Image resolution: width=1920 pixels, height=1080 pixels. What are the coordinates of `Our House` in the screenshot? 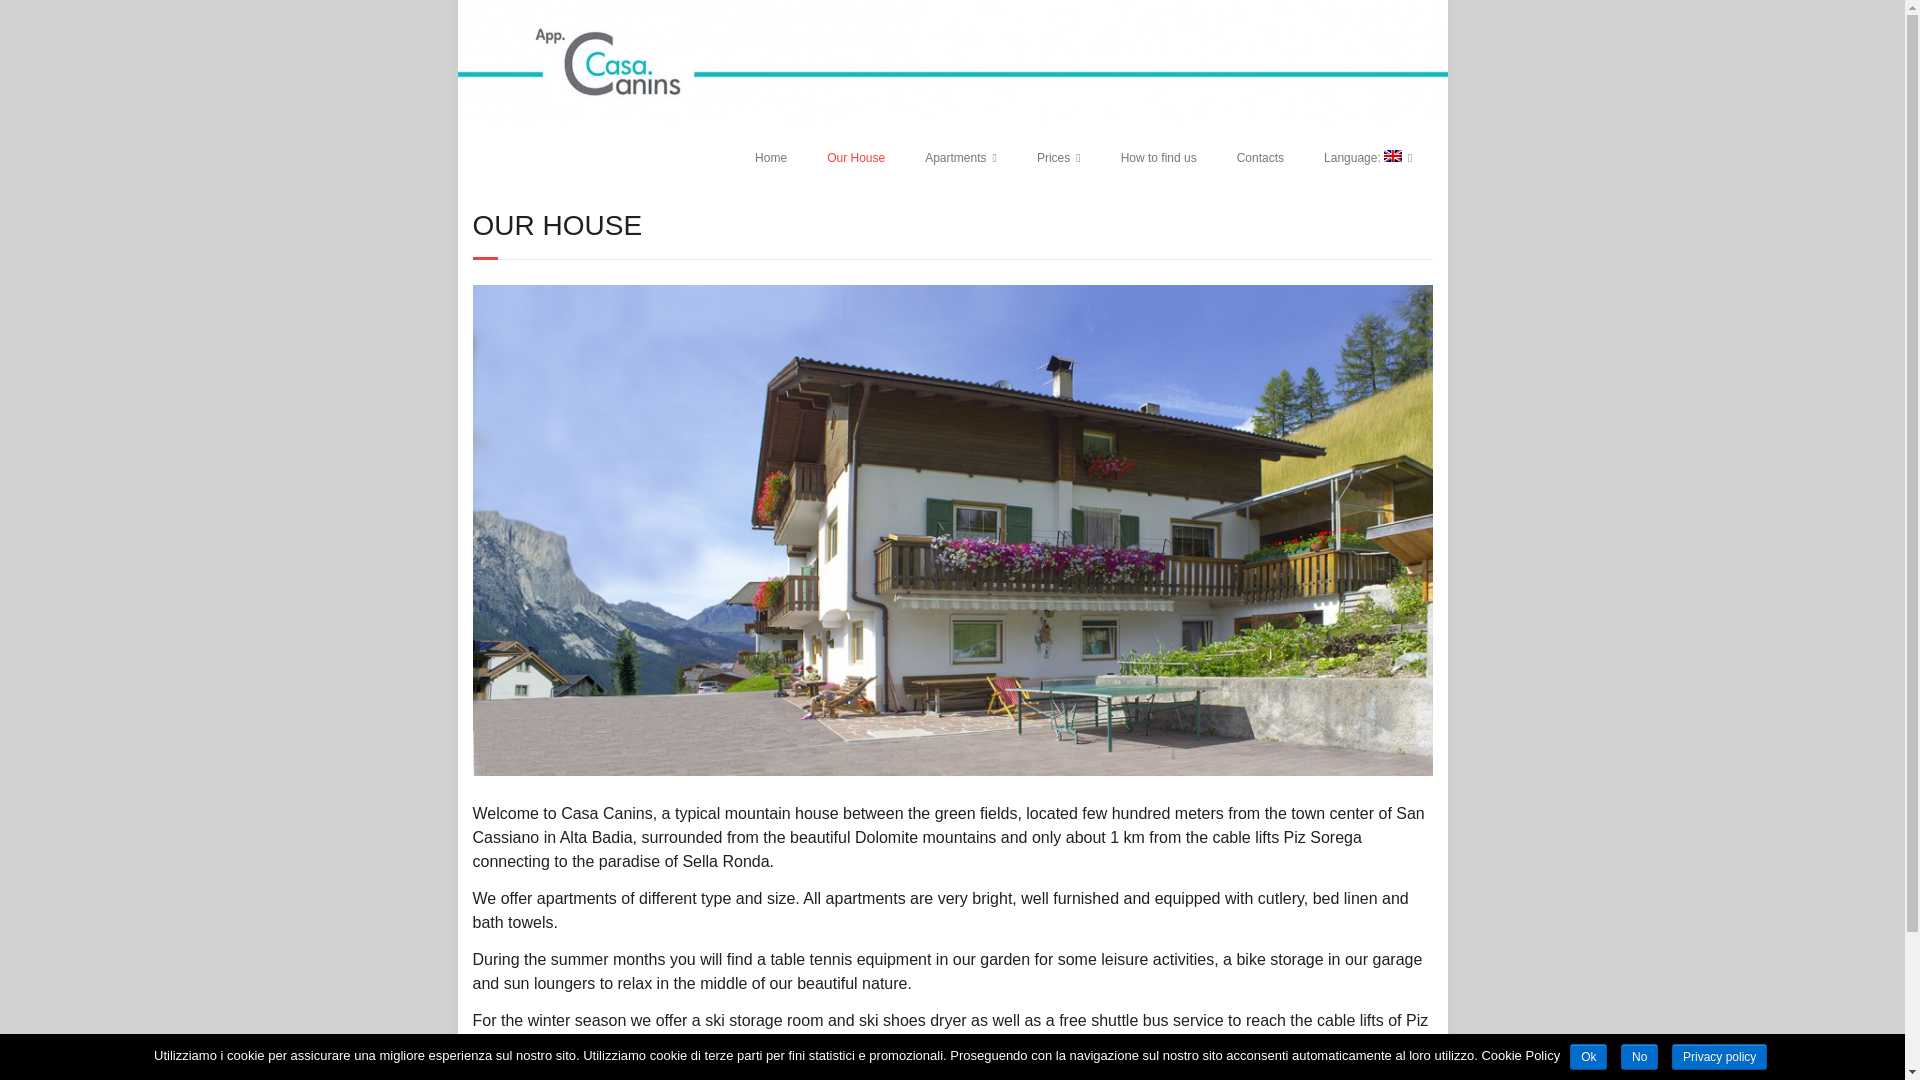 It's located at (952, 771).